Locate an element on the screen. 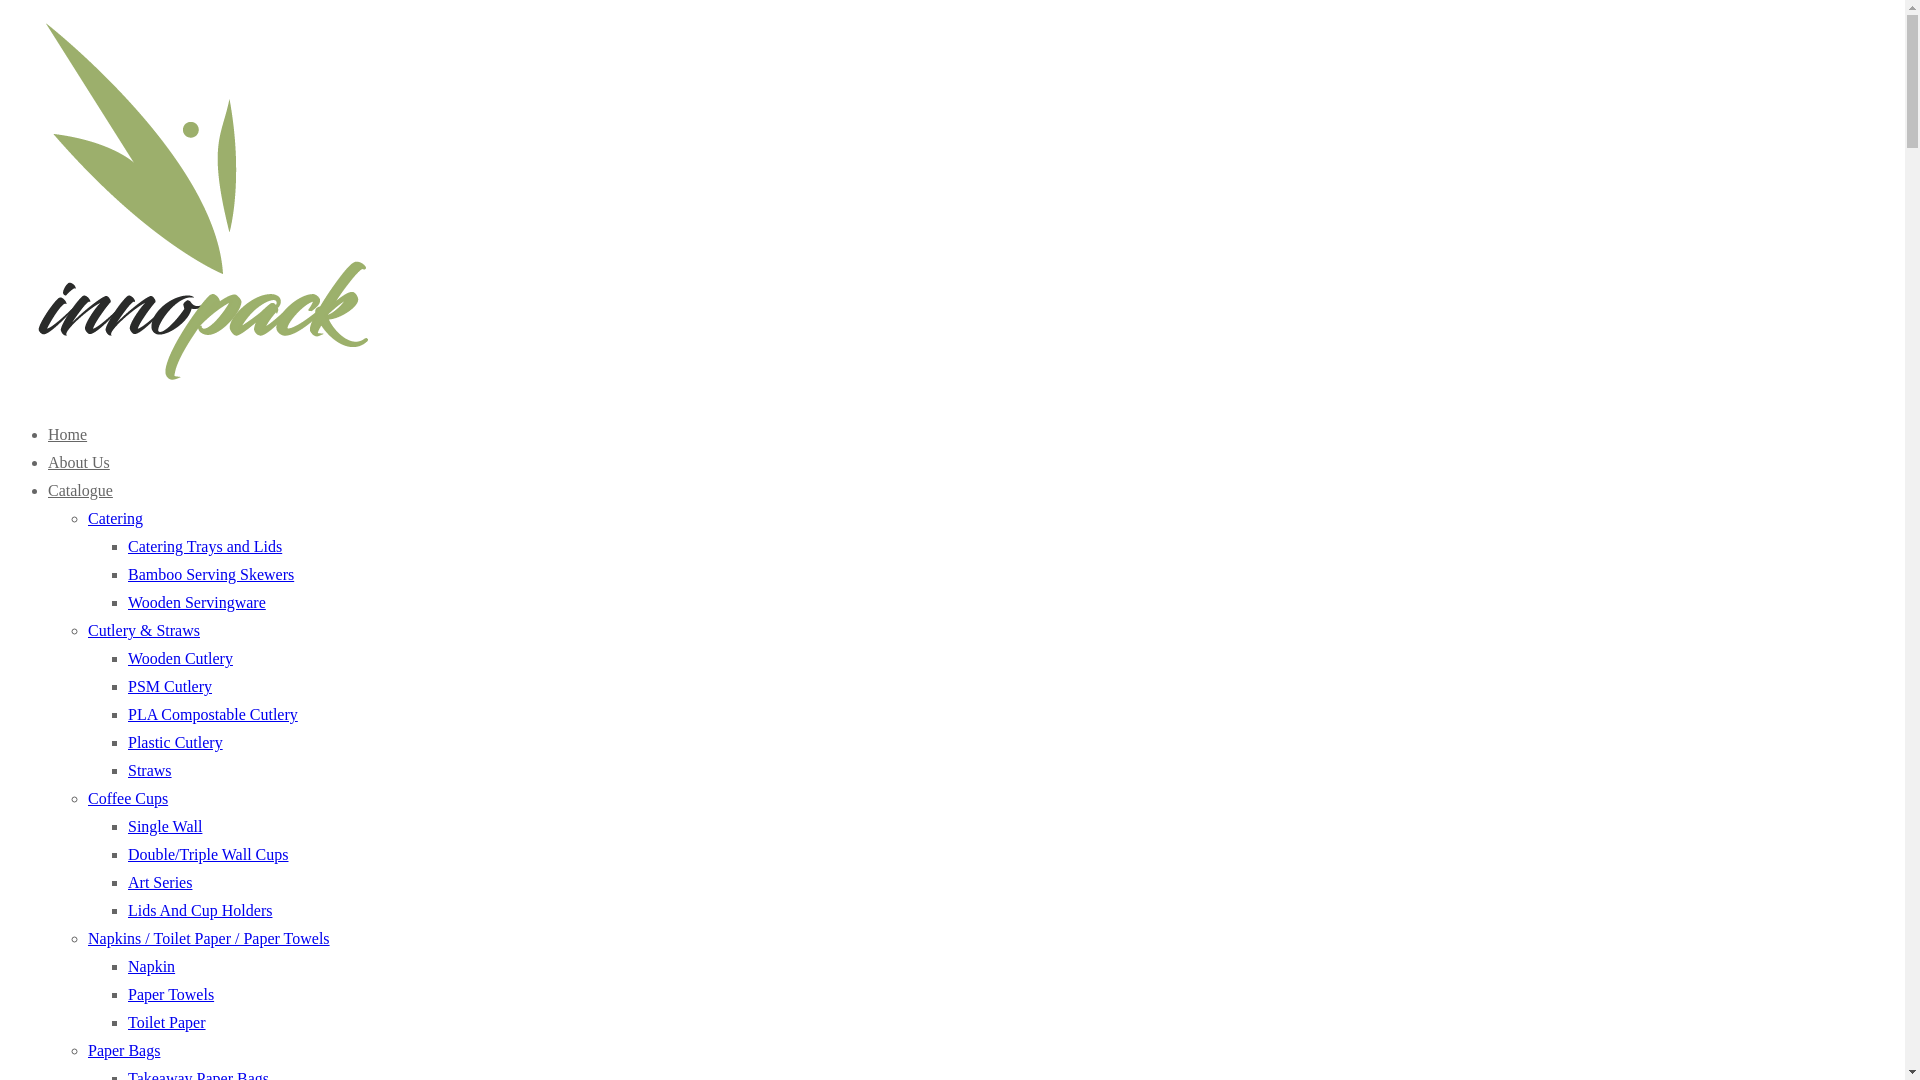 The width and height of the screenshot is (1920, 1080). Paper Towels is located at coordinates (171, 994).